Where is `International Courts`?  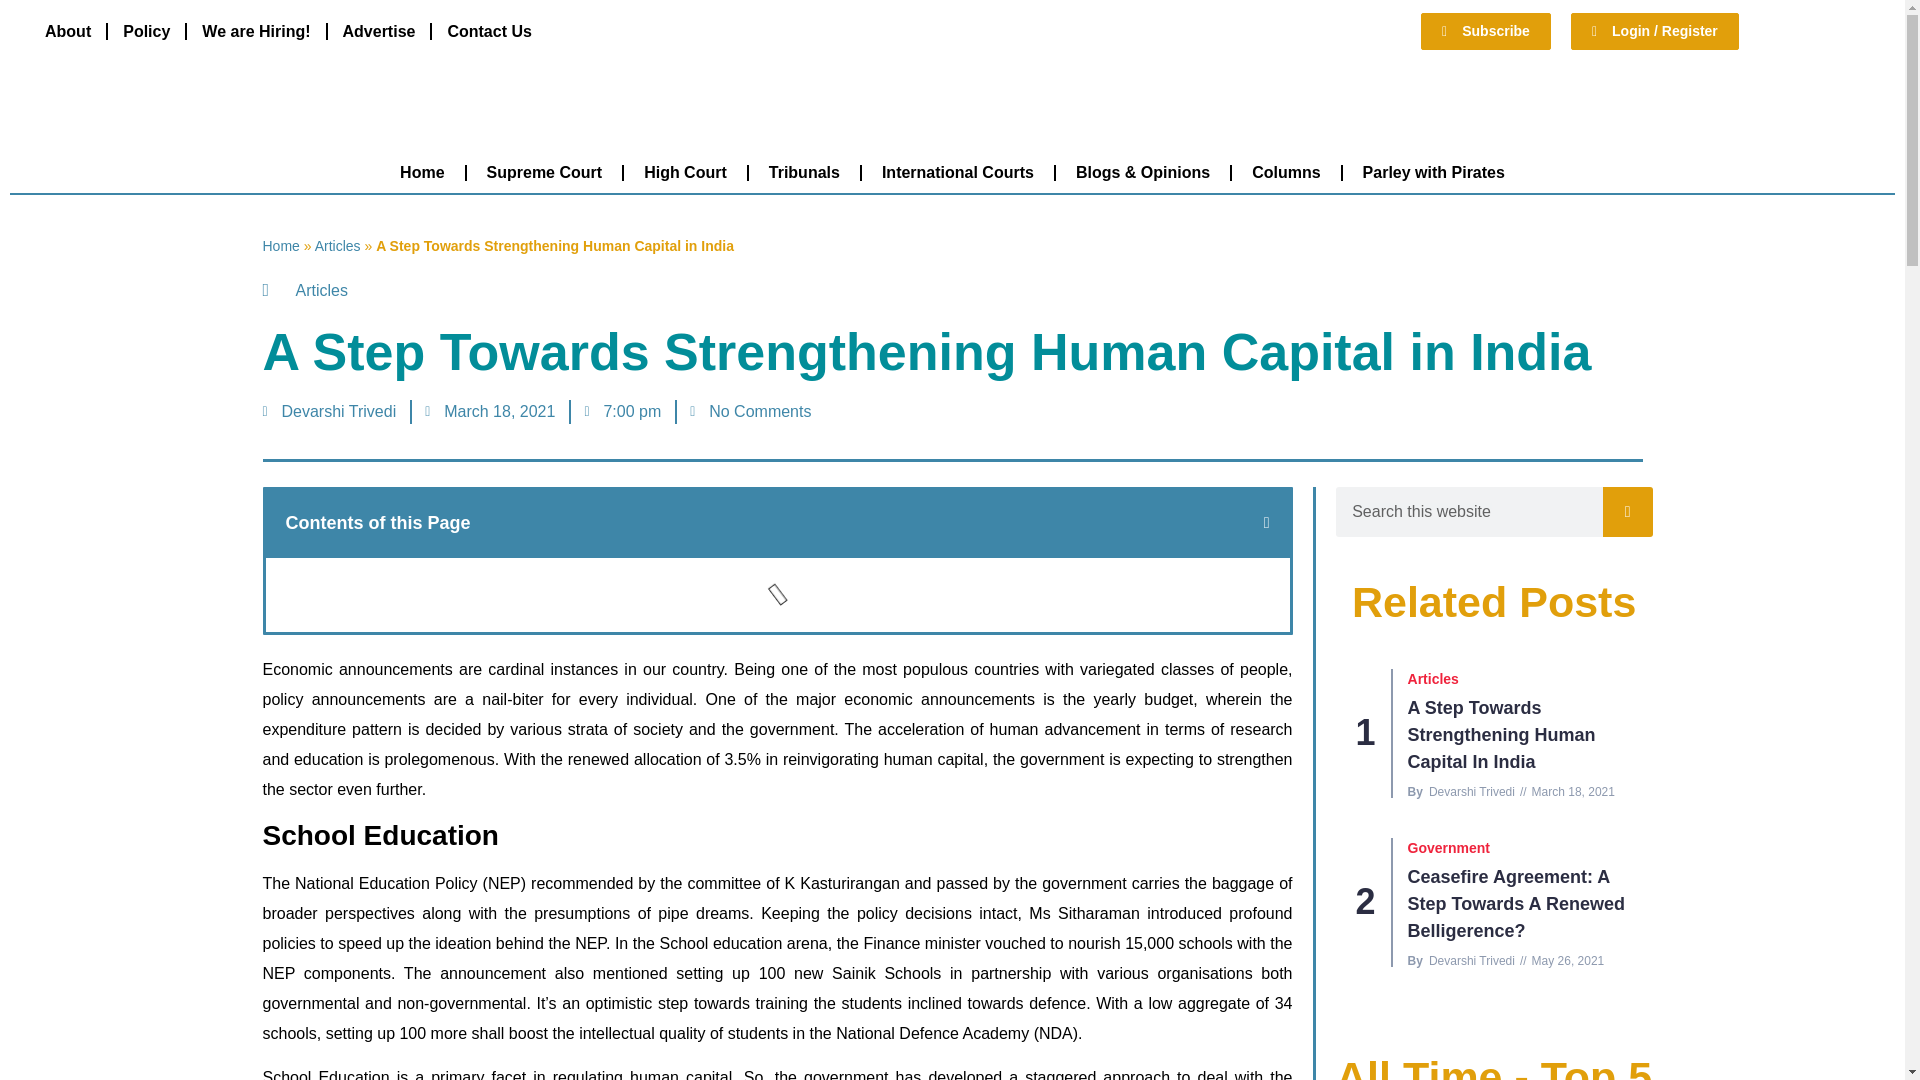 International Courts is located at coordinates (958, 172).